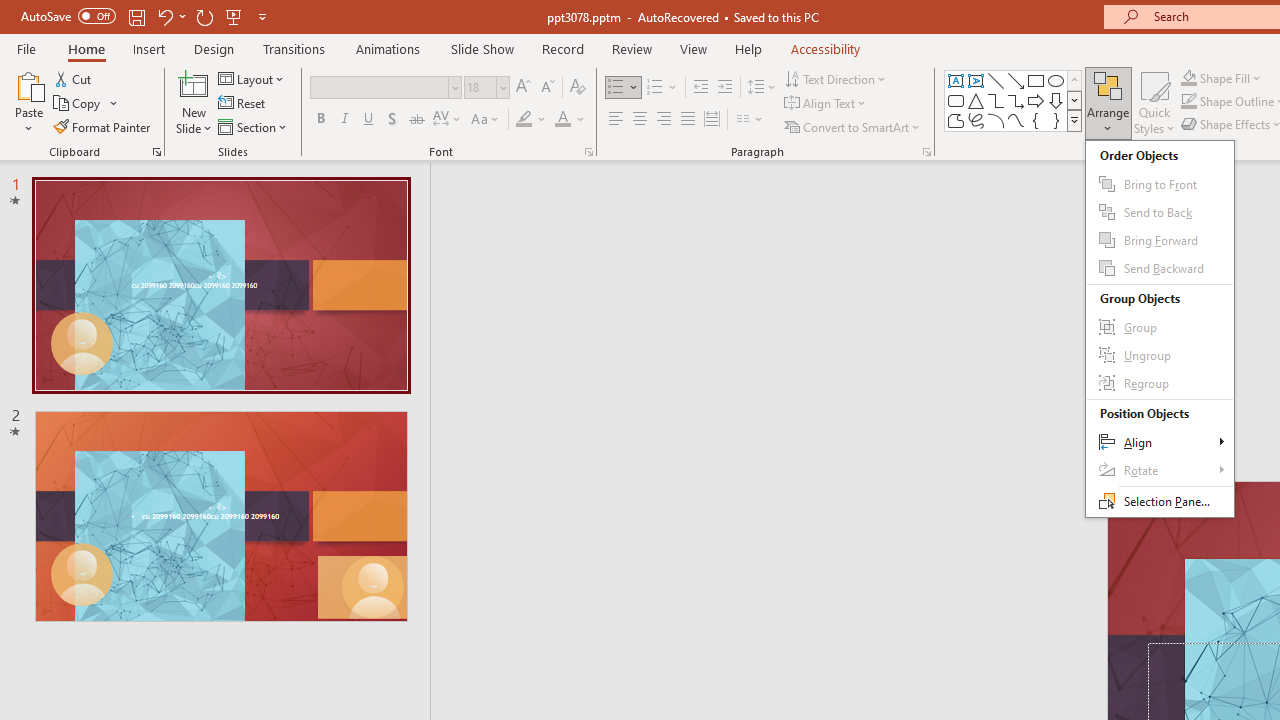  Describe the element at coordinates (725, 88) in the screenshot. I see `Increase Indent` at that location.